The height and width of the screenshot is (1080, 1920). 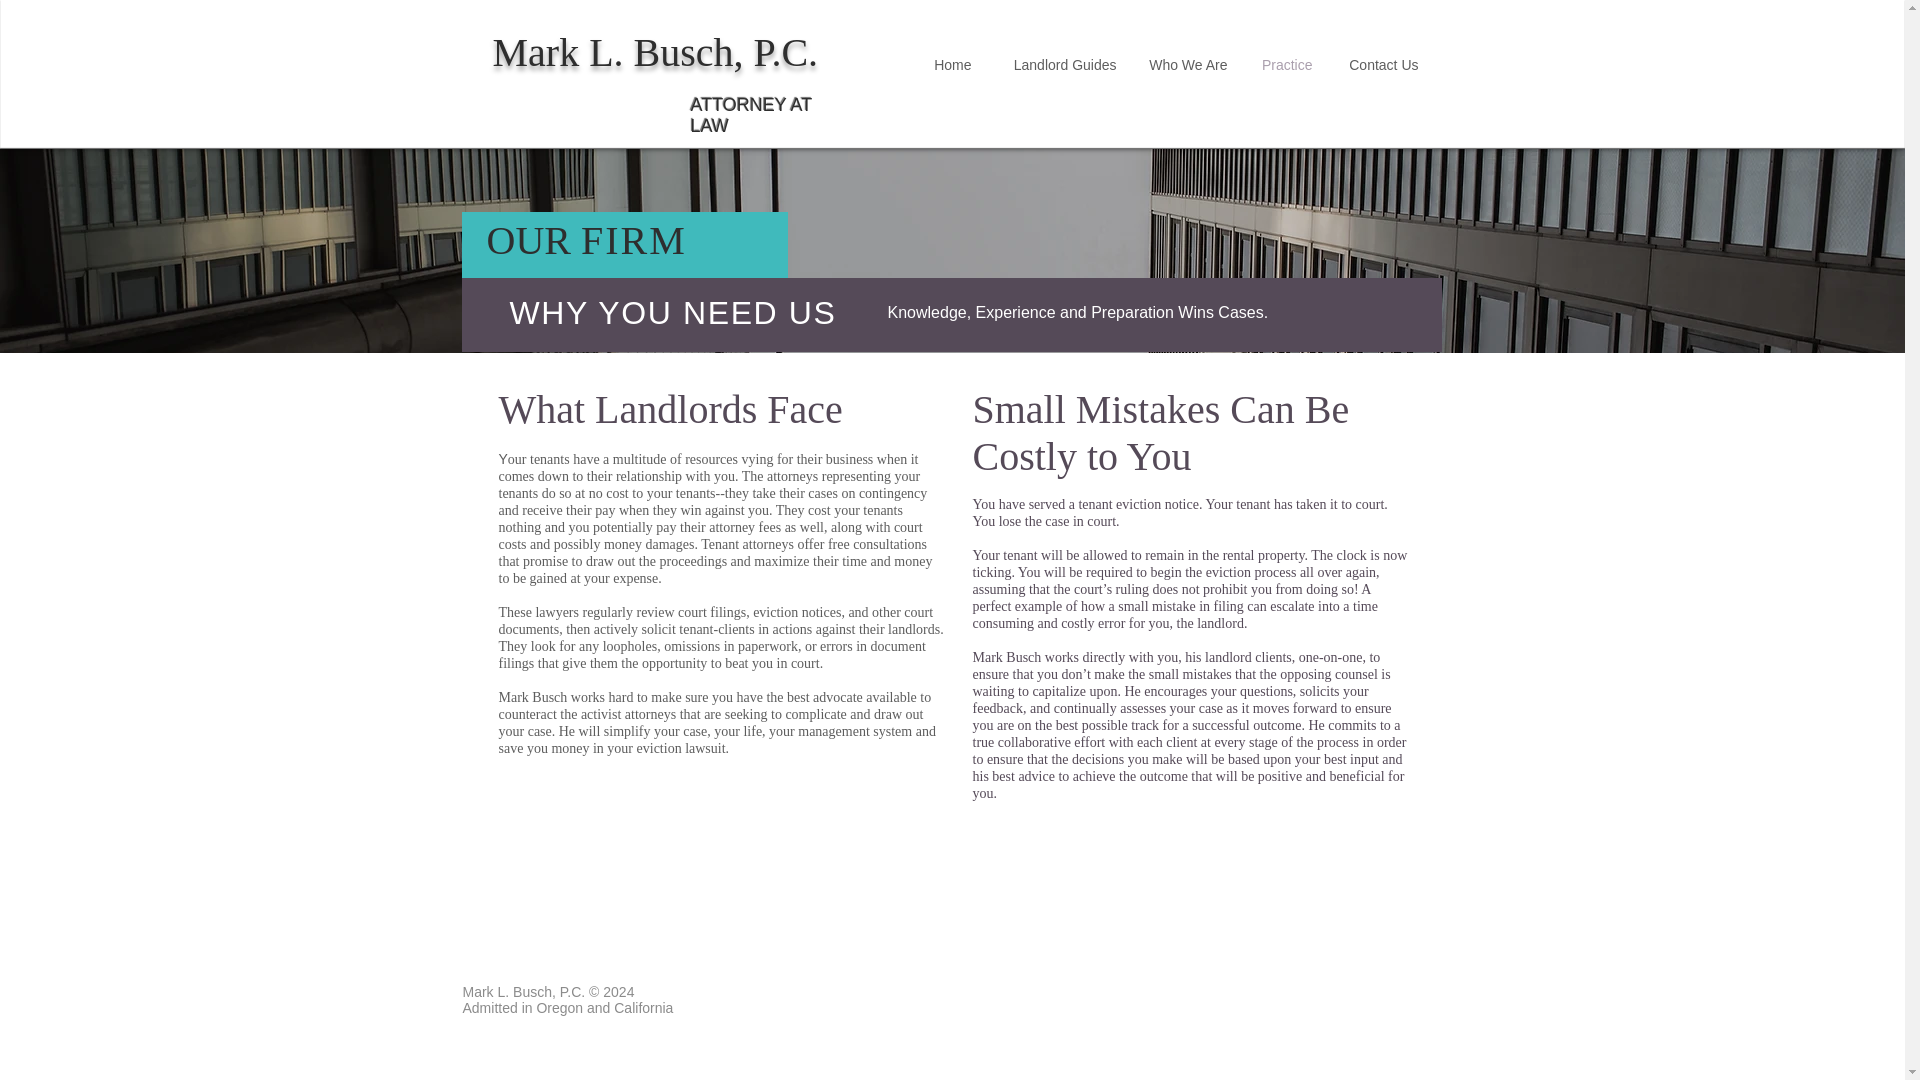 I want to click on Contact Us, so click(x=1381, y=65).